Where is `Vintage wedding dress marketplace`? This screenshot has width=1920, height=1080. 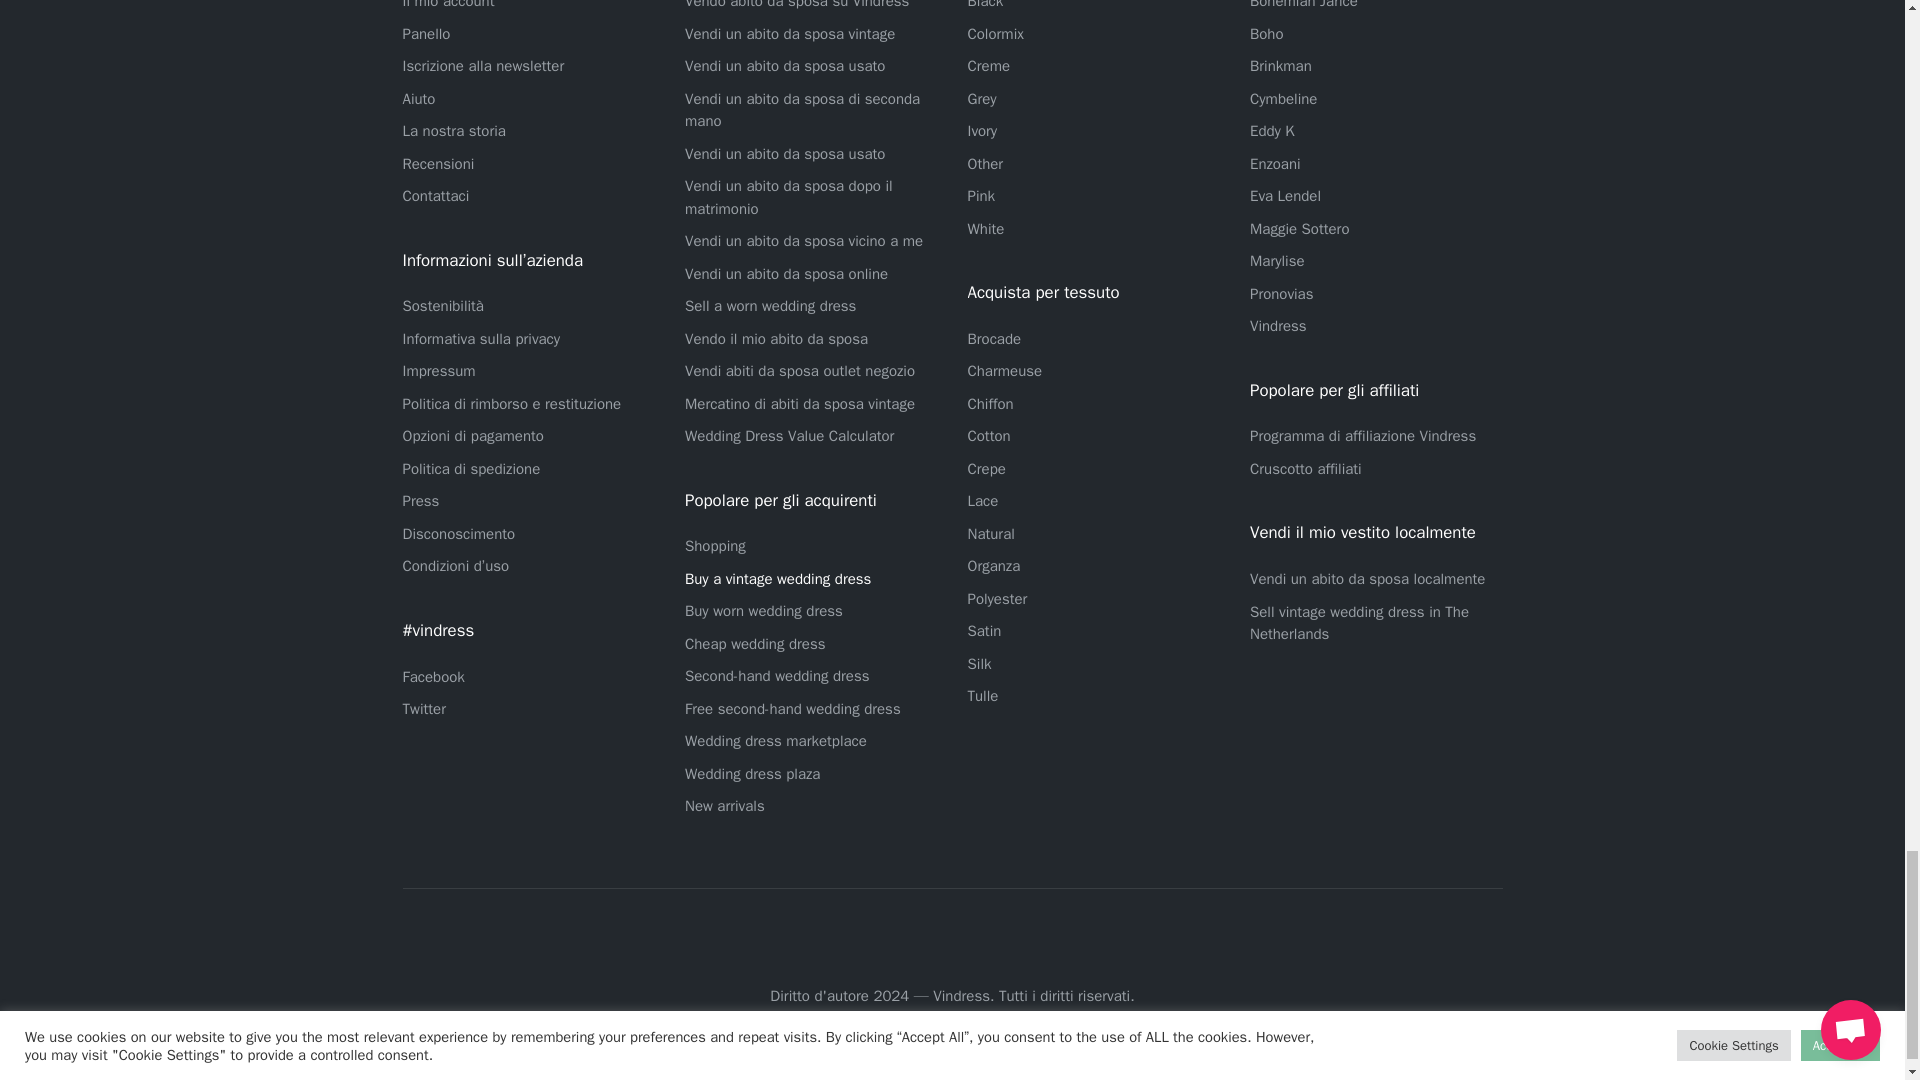 Vintage wedding dress marketplace is located at coordinates (800, 404).